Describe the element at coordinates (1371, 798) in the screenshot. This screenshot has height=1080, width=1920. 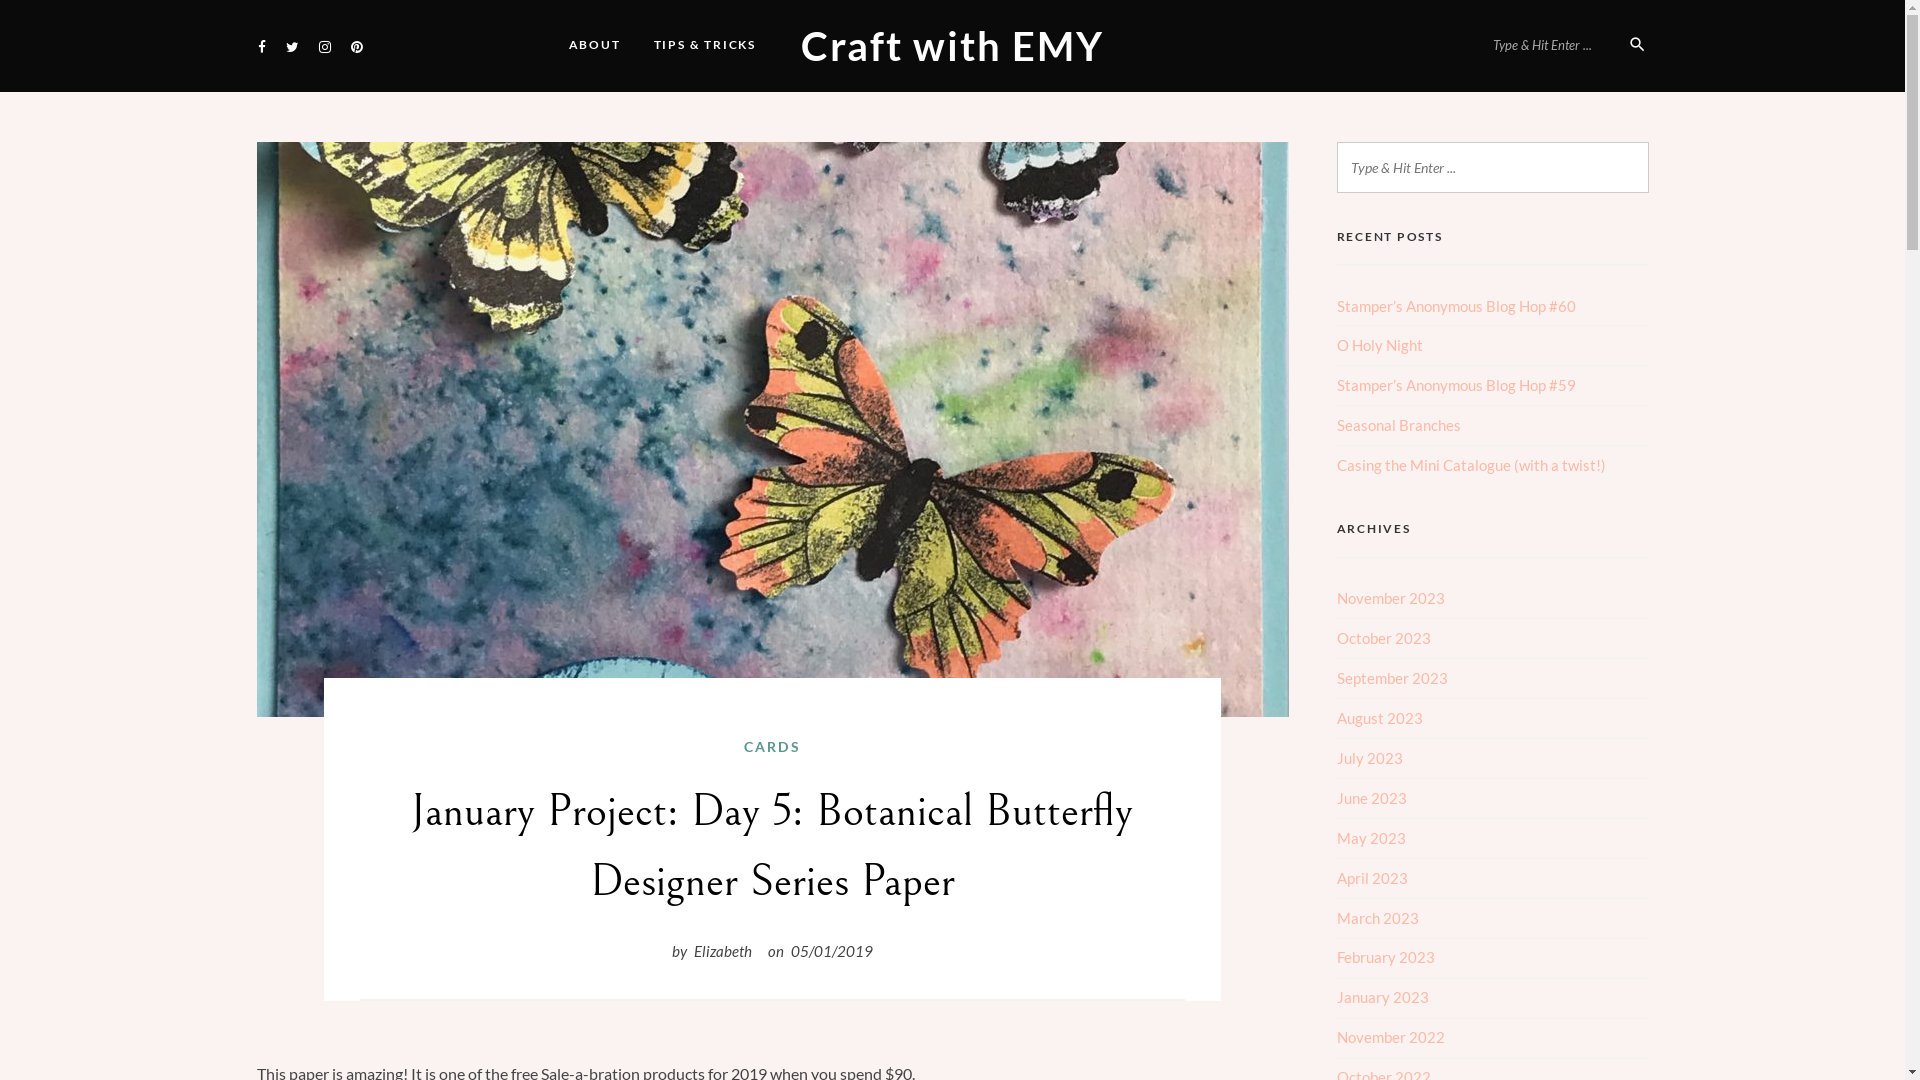
I see `June 2023` at that location.